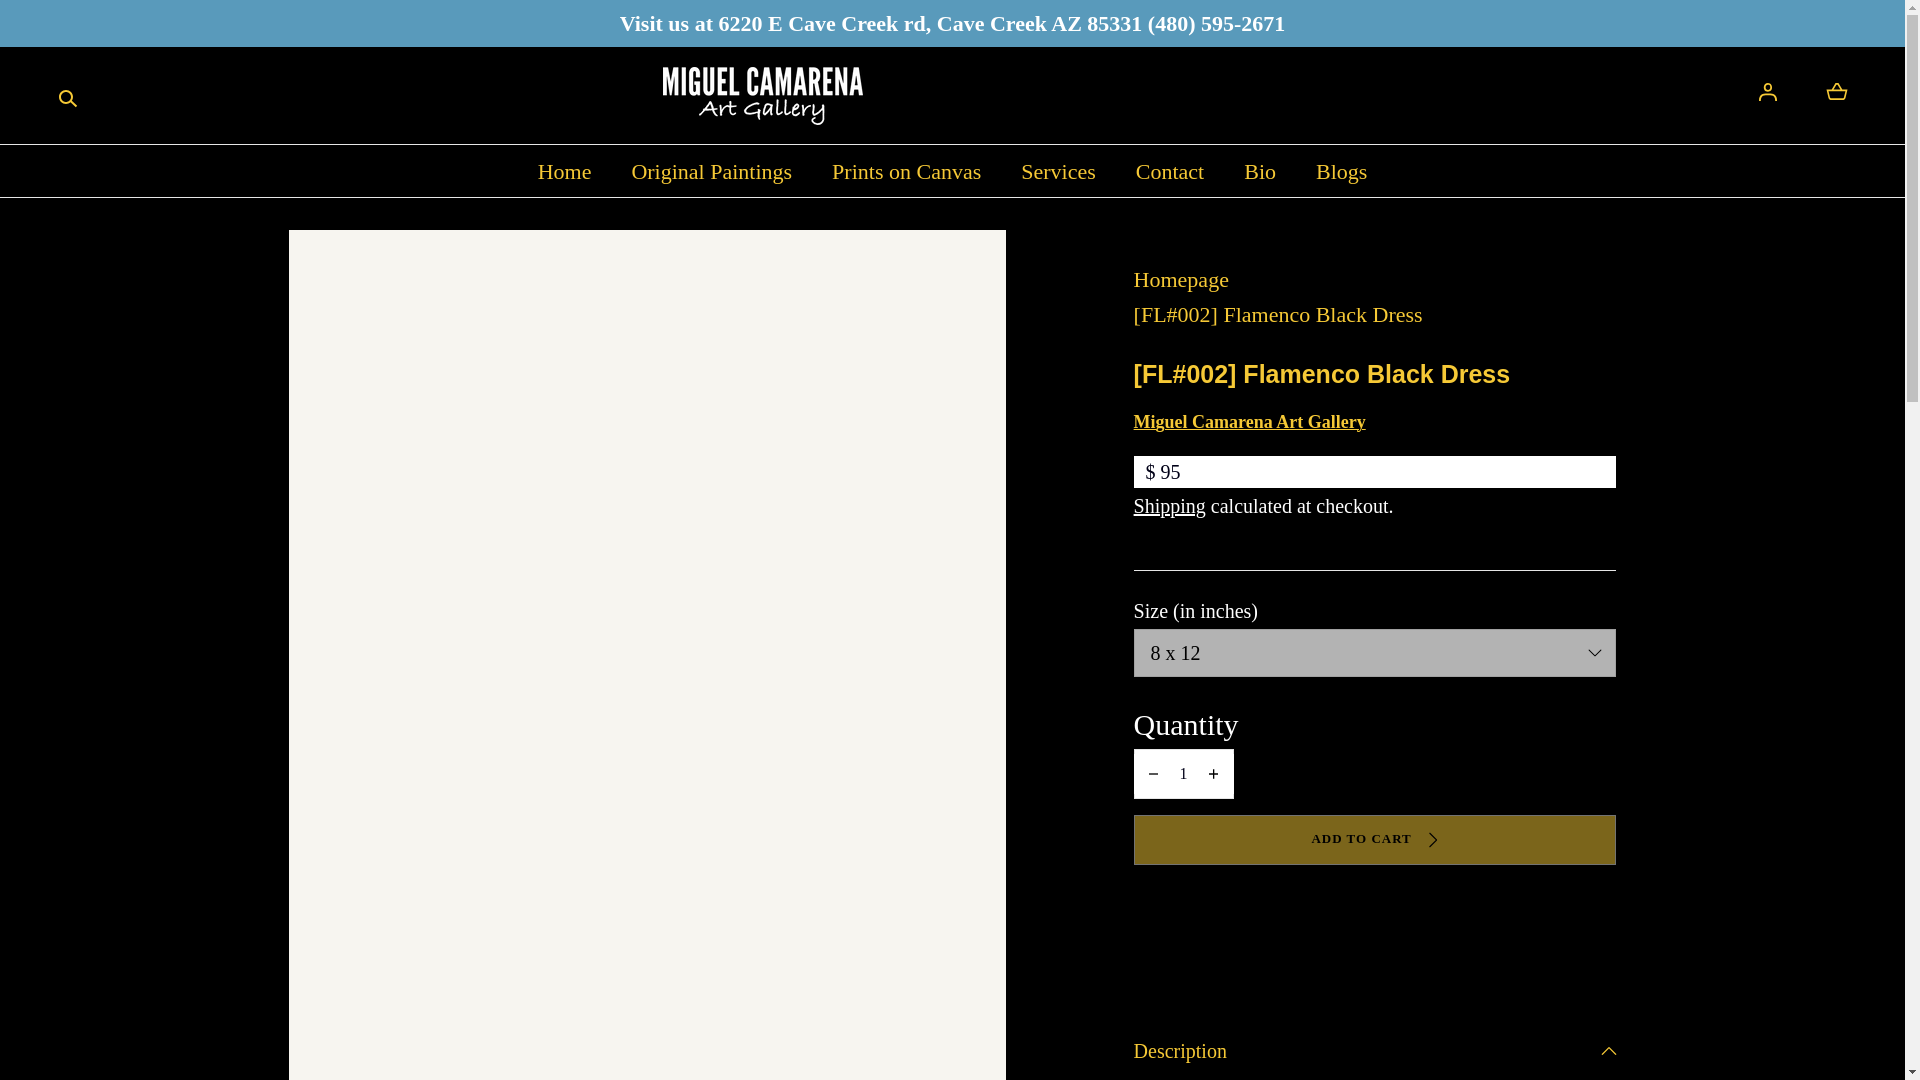 Image resolution: width=1920 pixels, height=1080 pixels. What do you see at coordinates (564, 170) in the screenshot?
I see `Home` at bounding box center [564, 170].